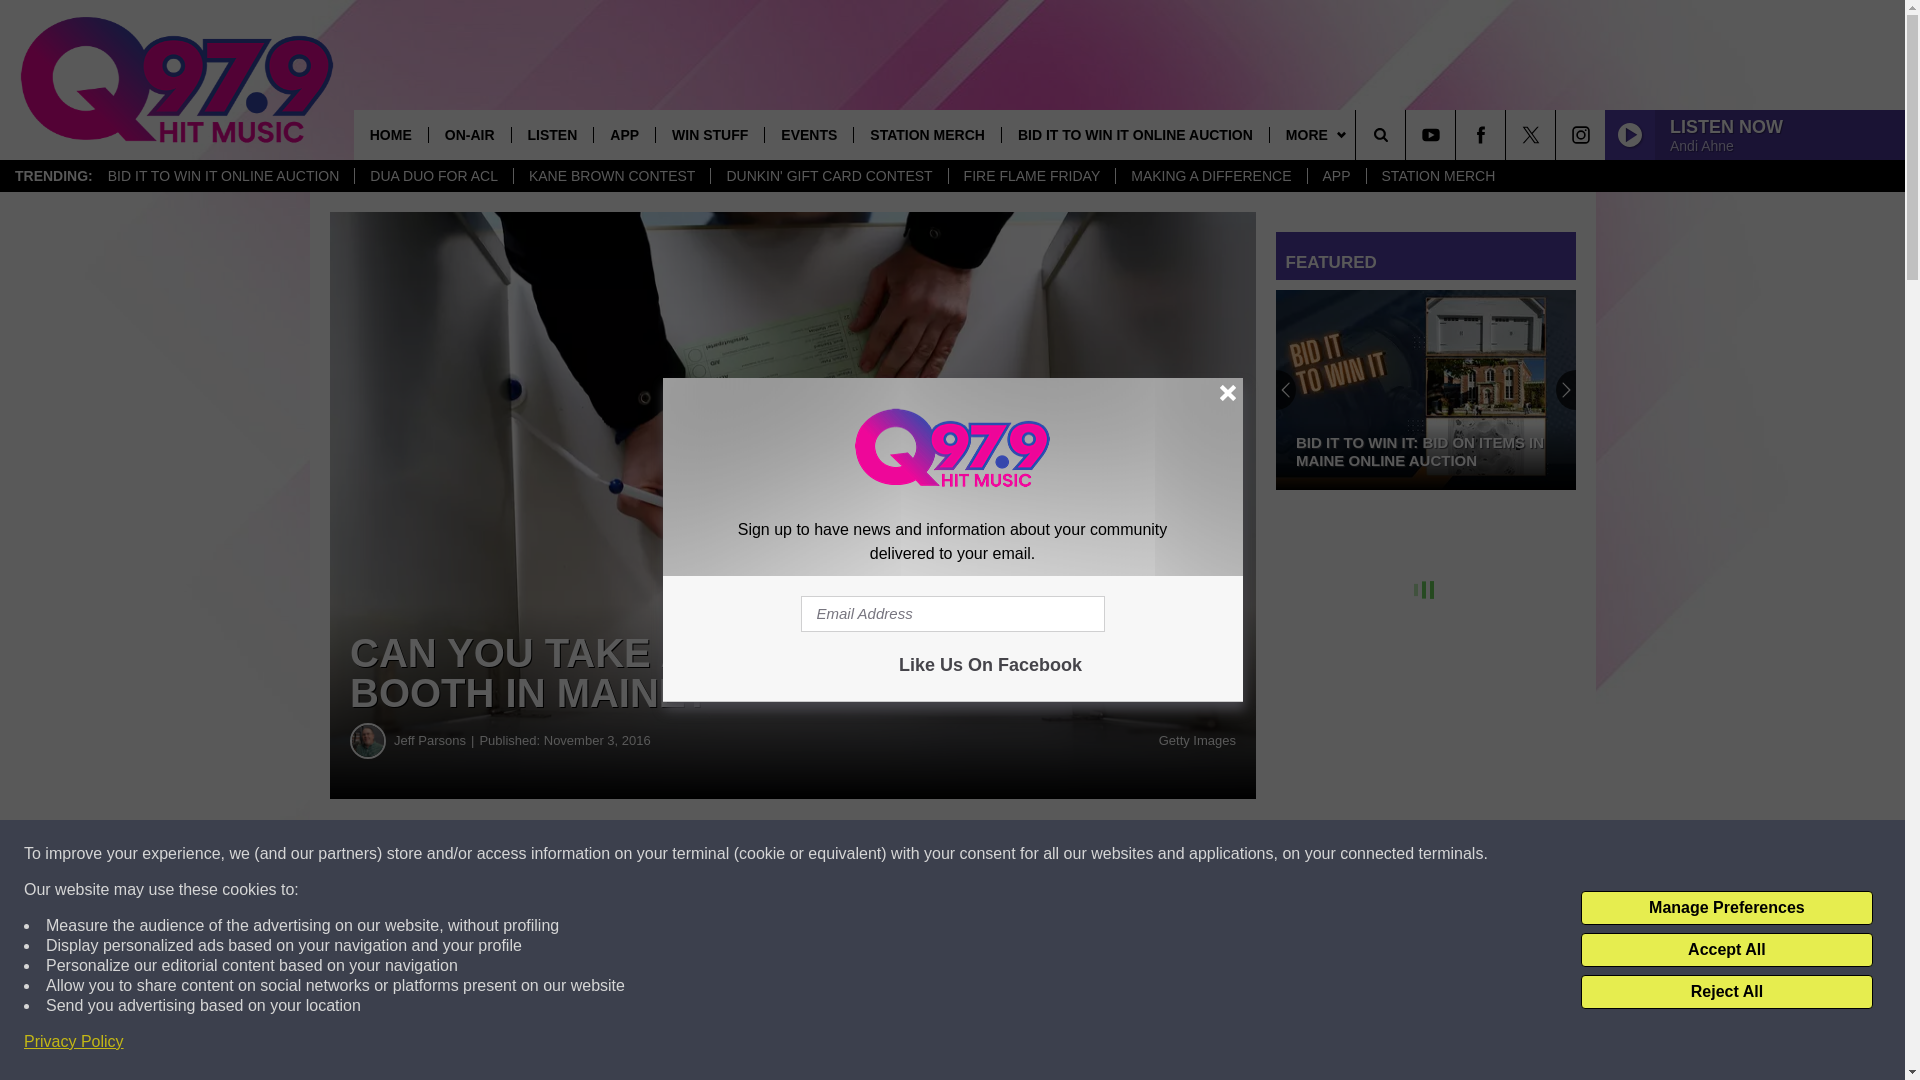  What do you see at coordinates (828, 176) in the screenshot?
I see `DUNKIN' GIFT CARD CONTEST` at bounding box center [828, 176].